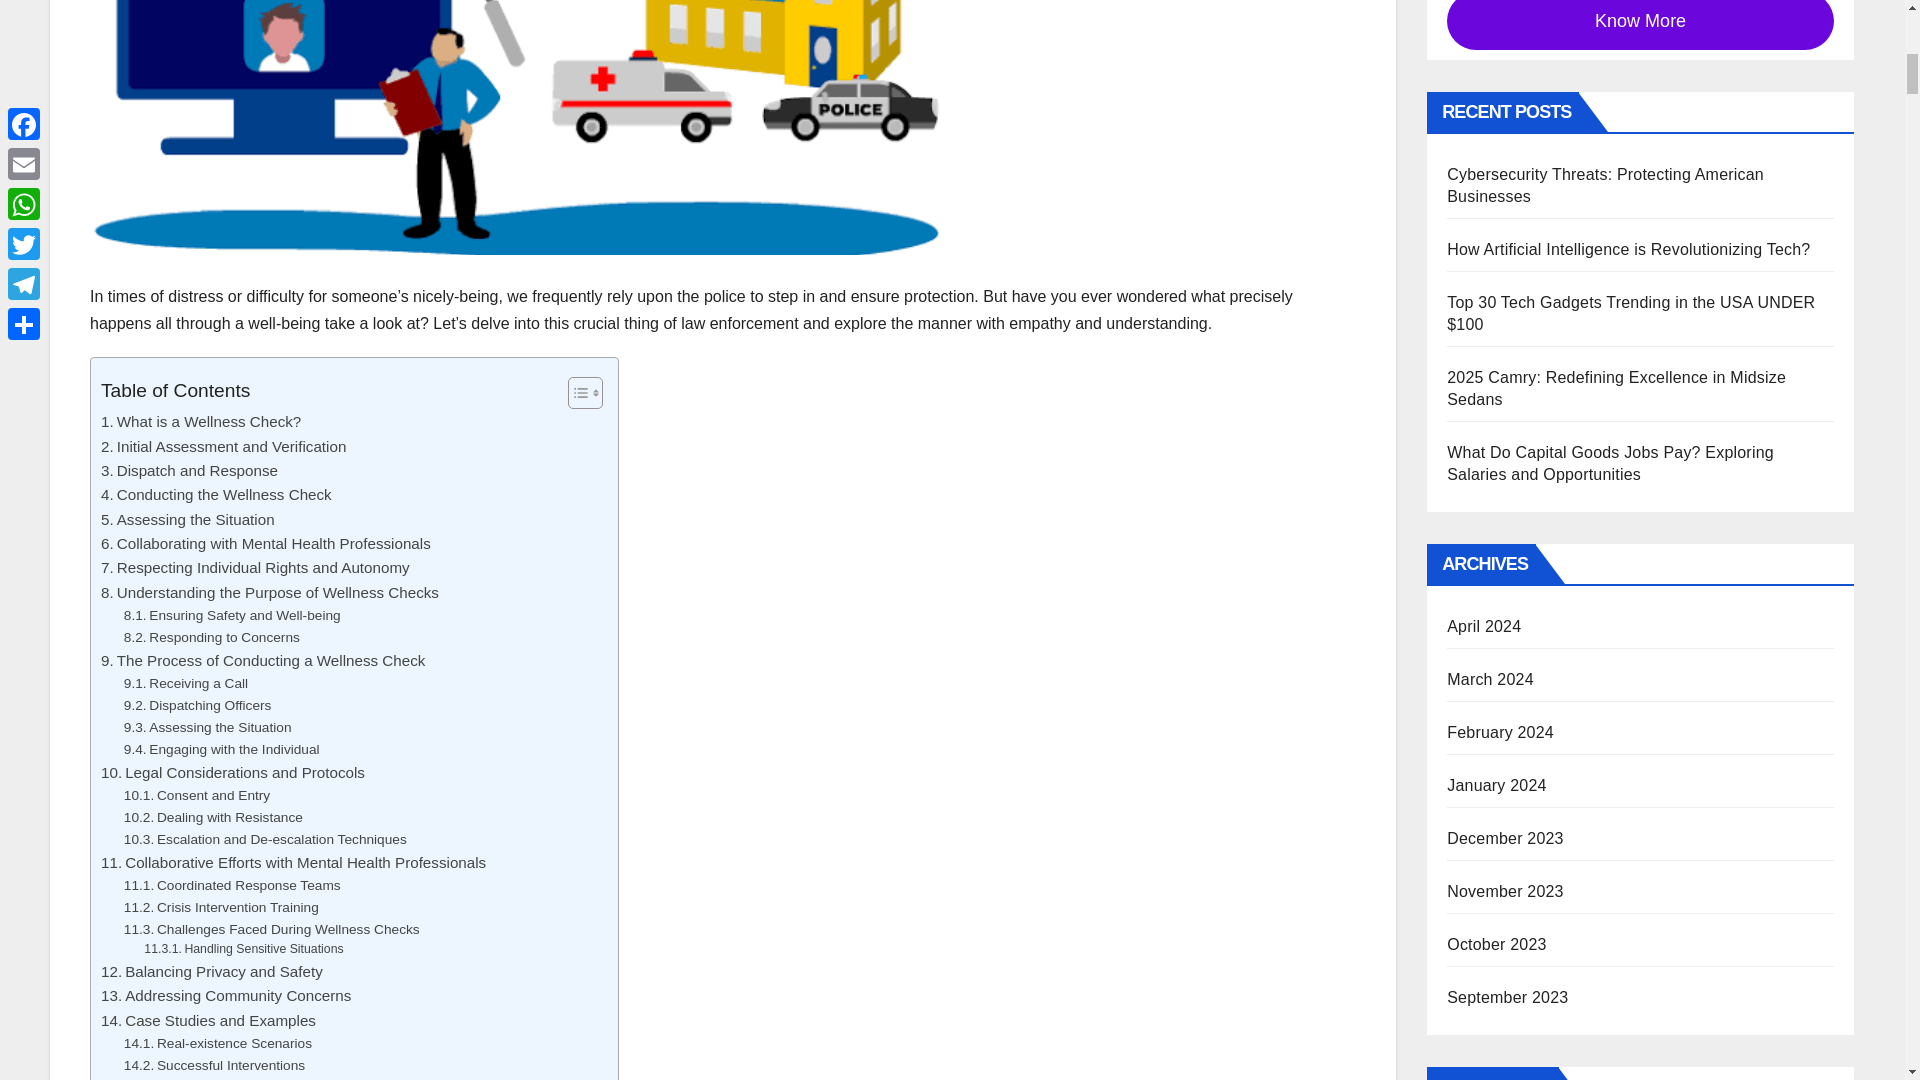 The height and width of the screenshot is (1080, 1920). What do you see at coordinates (232, 616) in the screenshot?
I see `Ensuring Safety and Well-being` at bounding box center [232, 616].